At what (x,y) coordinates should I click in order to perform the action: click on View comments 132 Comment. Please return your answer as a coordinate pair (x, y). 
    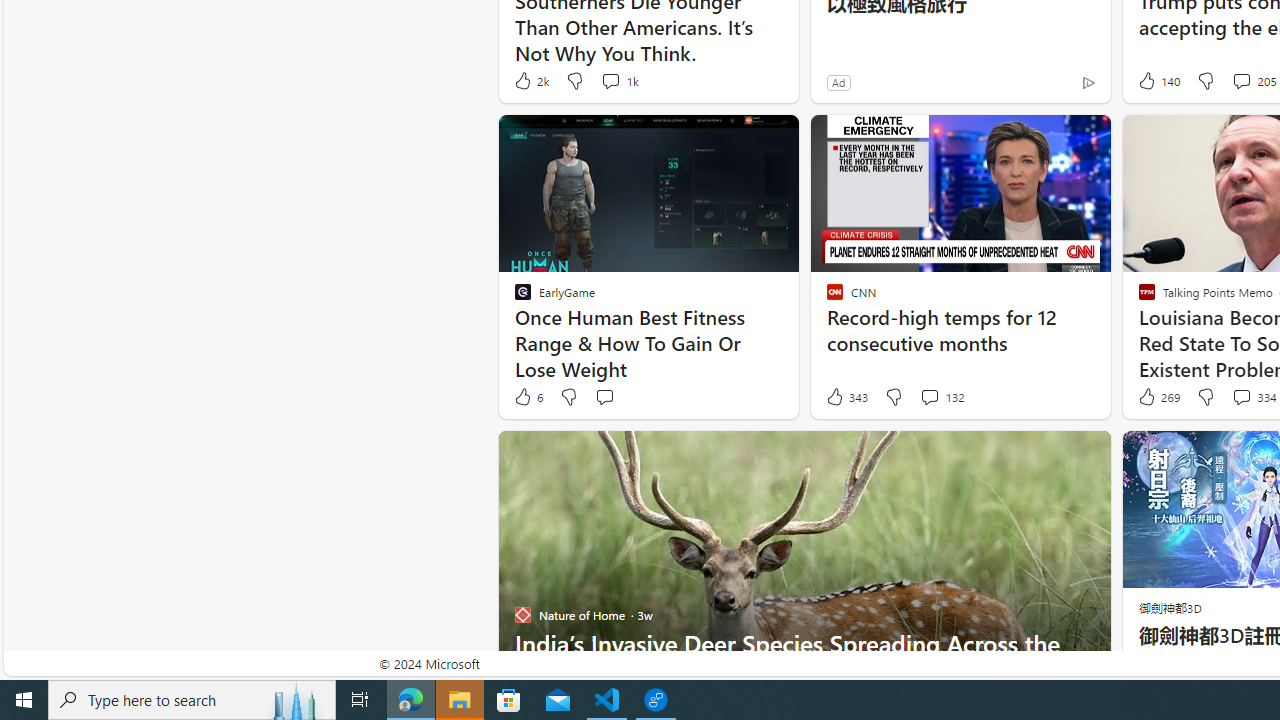
    Looking at the image, I should click on (942, 397).